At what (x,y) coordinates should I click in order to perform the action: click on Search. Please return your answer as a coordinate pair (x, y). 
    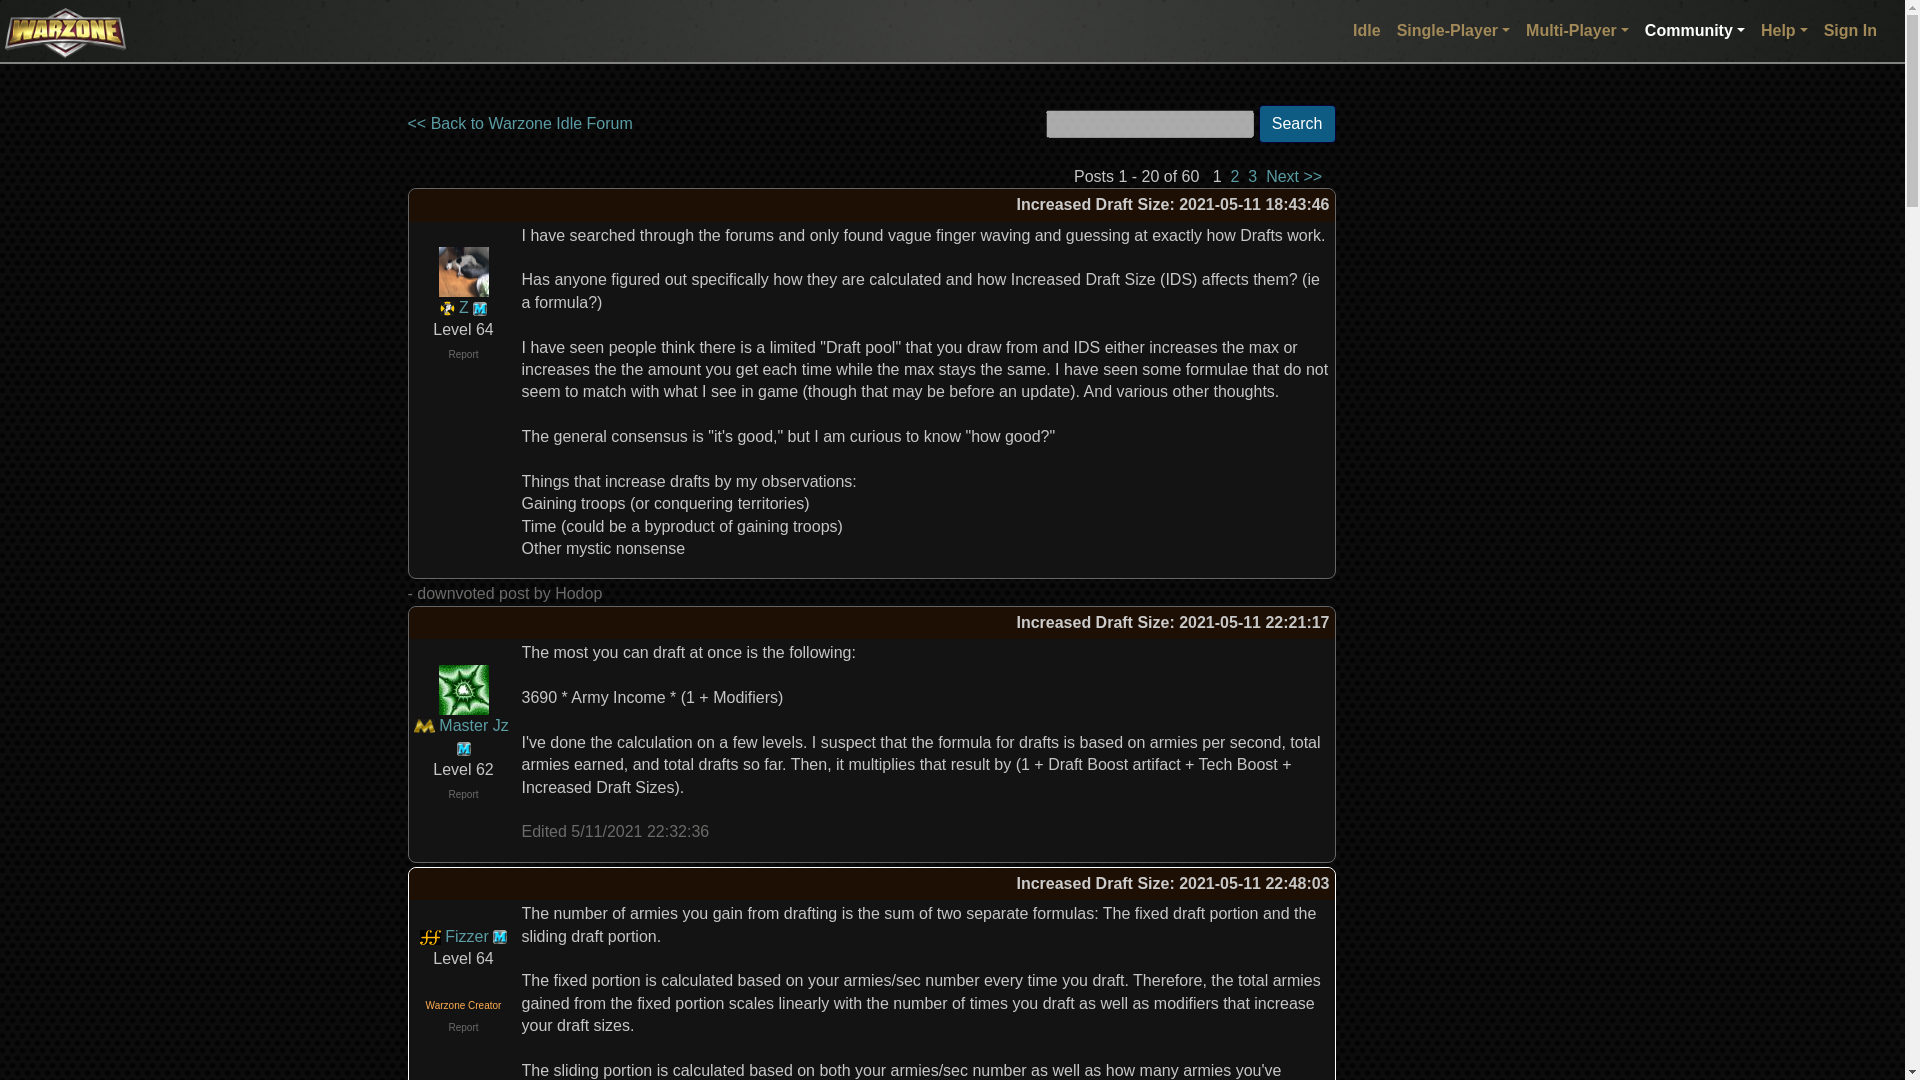
    Looking at the image, I should click on (1298, 123).